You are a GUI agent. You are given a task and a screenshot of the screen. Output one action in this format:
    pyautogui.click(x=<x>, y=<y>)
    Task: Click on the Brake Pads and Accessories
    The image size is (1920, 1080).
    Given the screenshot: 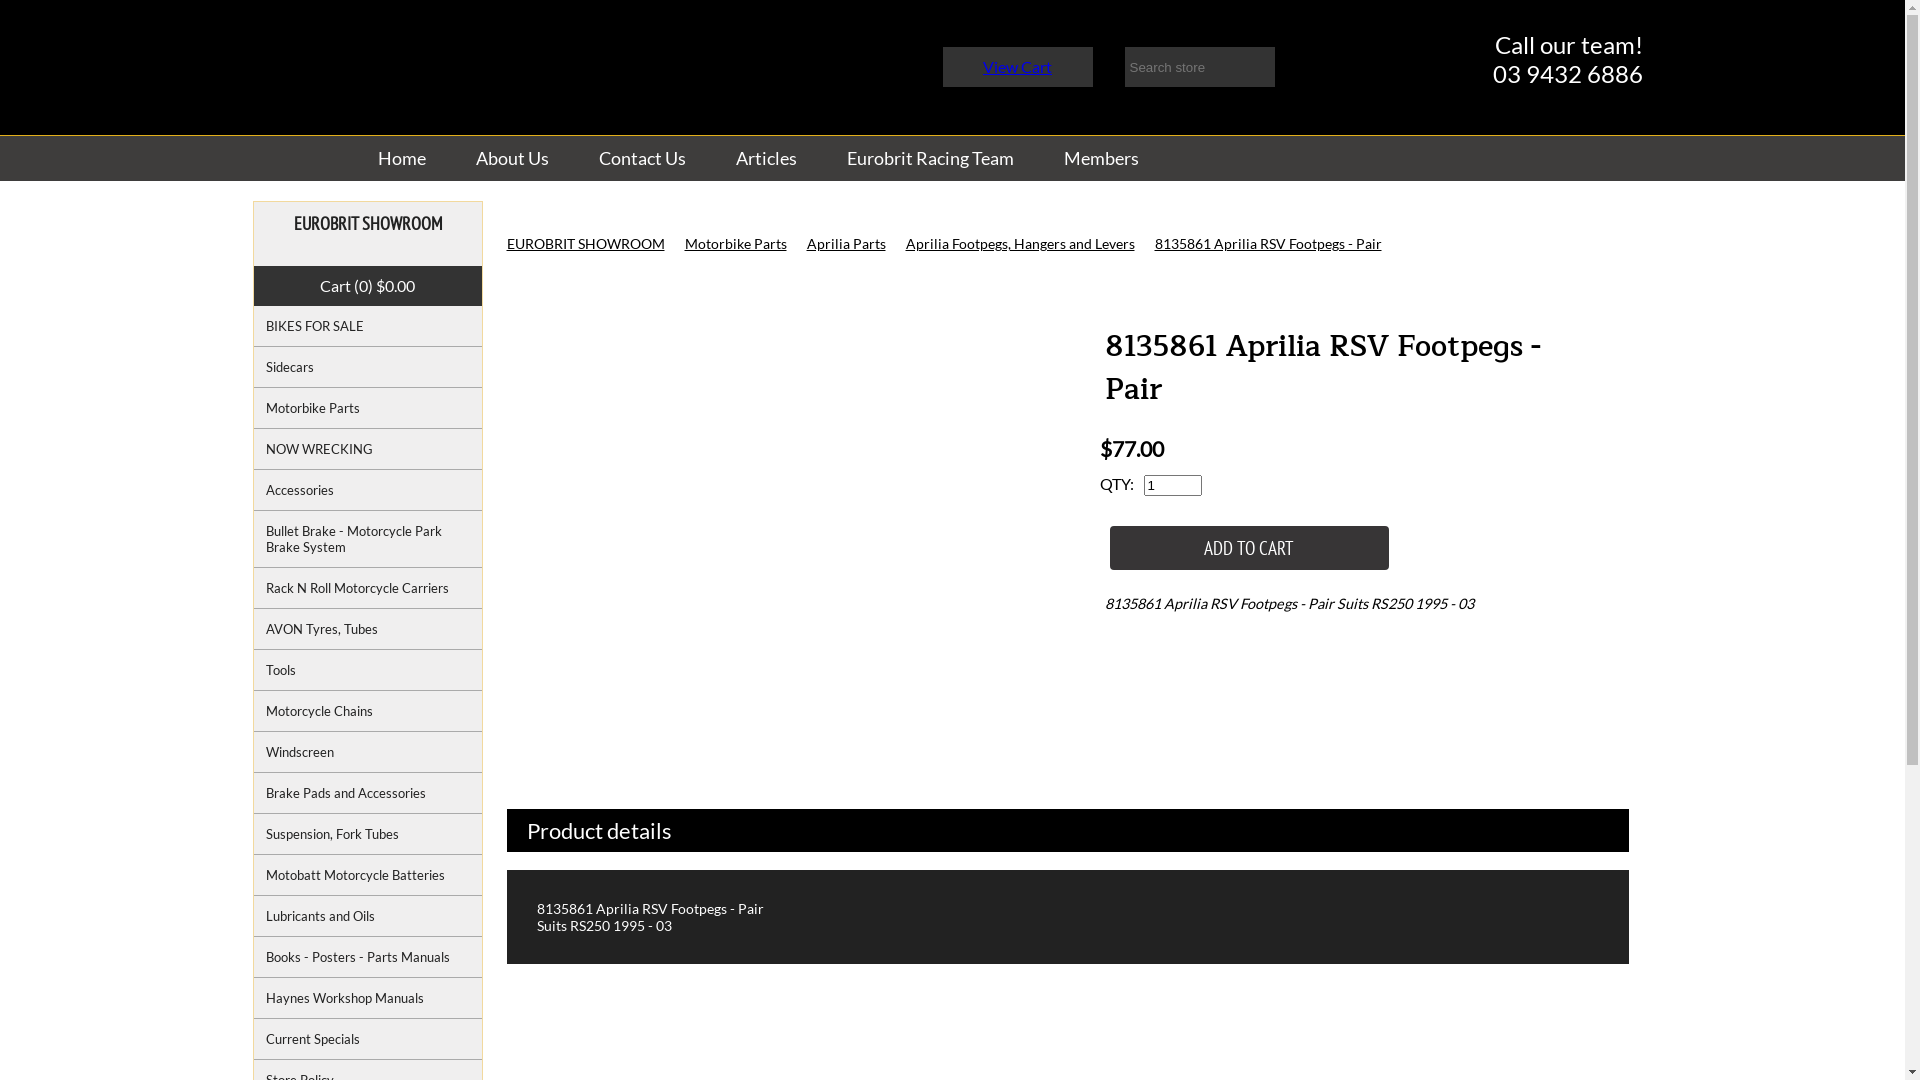 What is the action you would take?
    pyautogui.click(x=368, y=794)
    